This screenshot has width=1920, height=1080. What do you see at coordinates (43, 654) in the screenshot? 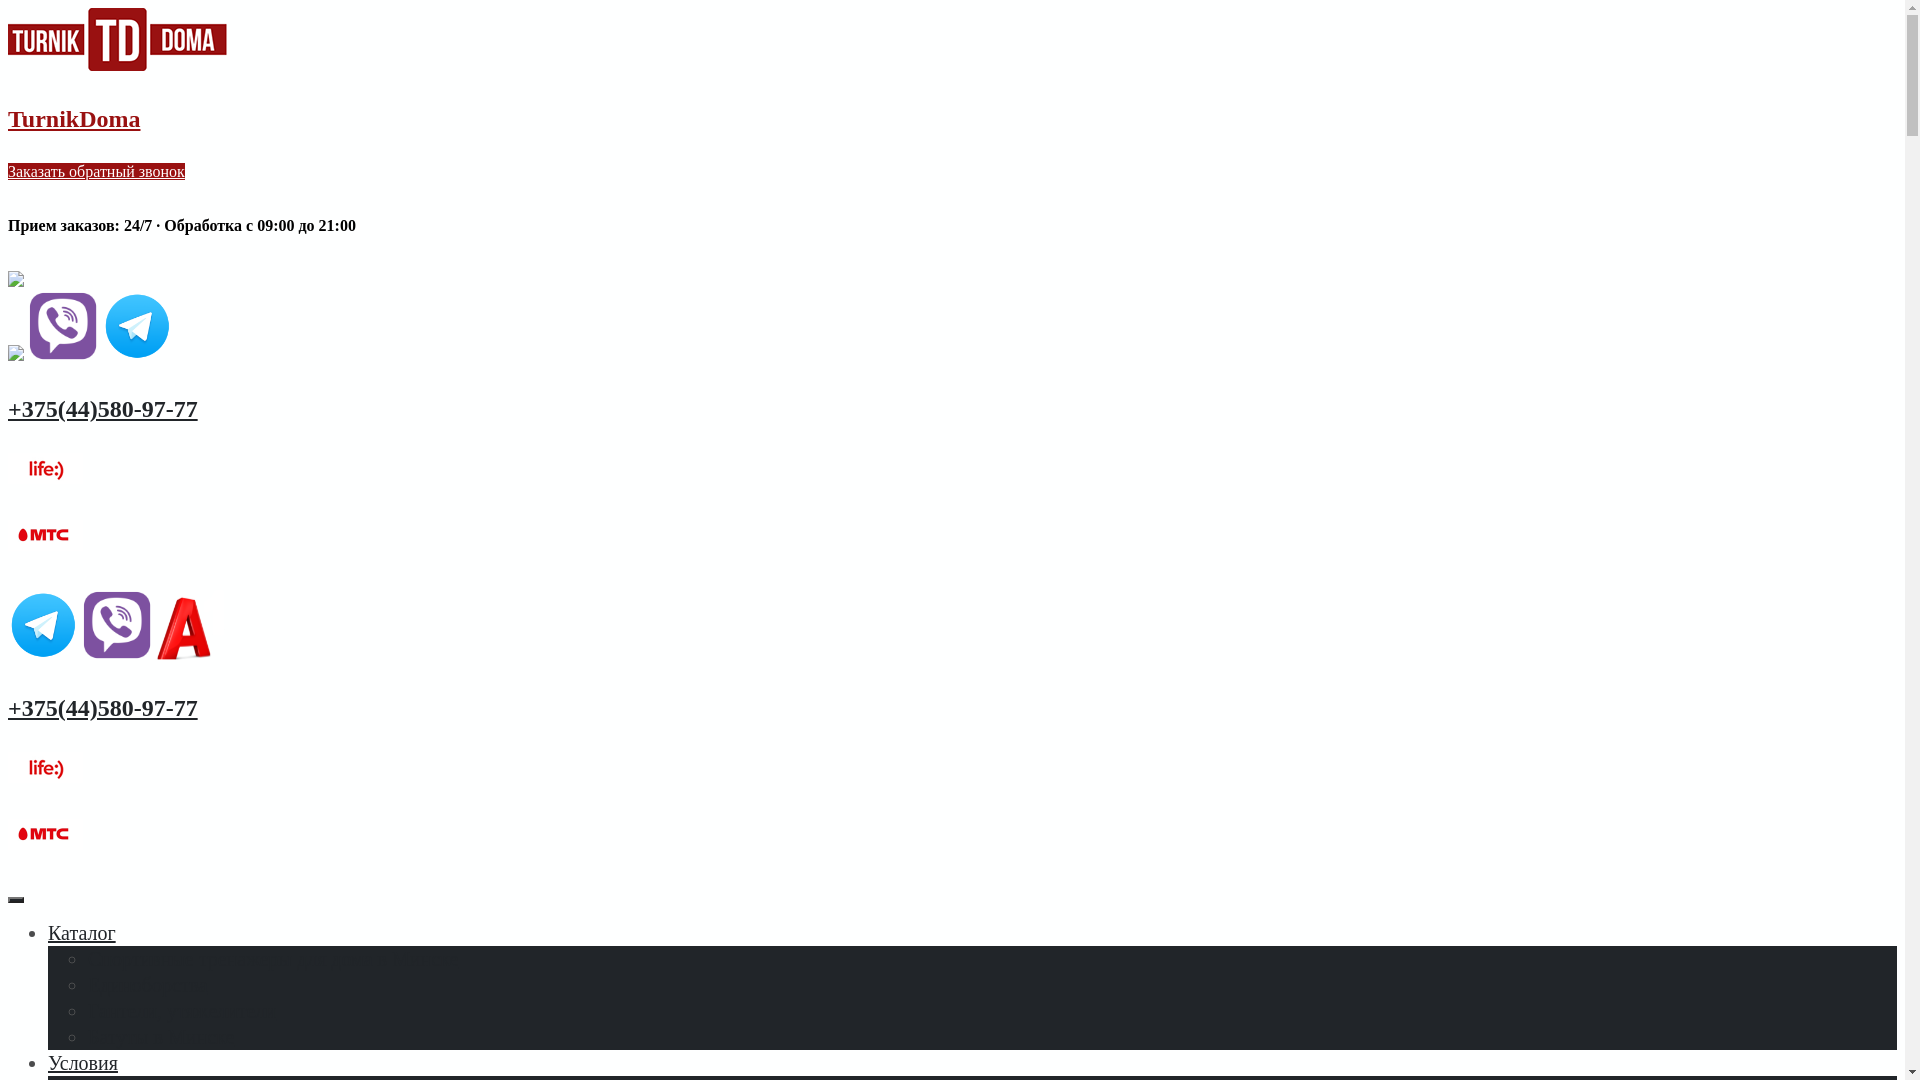
I see `Telegram` at bounding box center [43, 654].